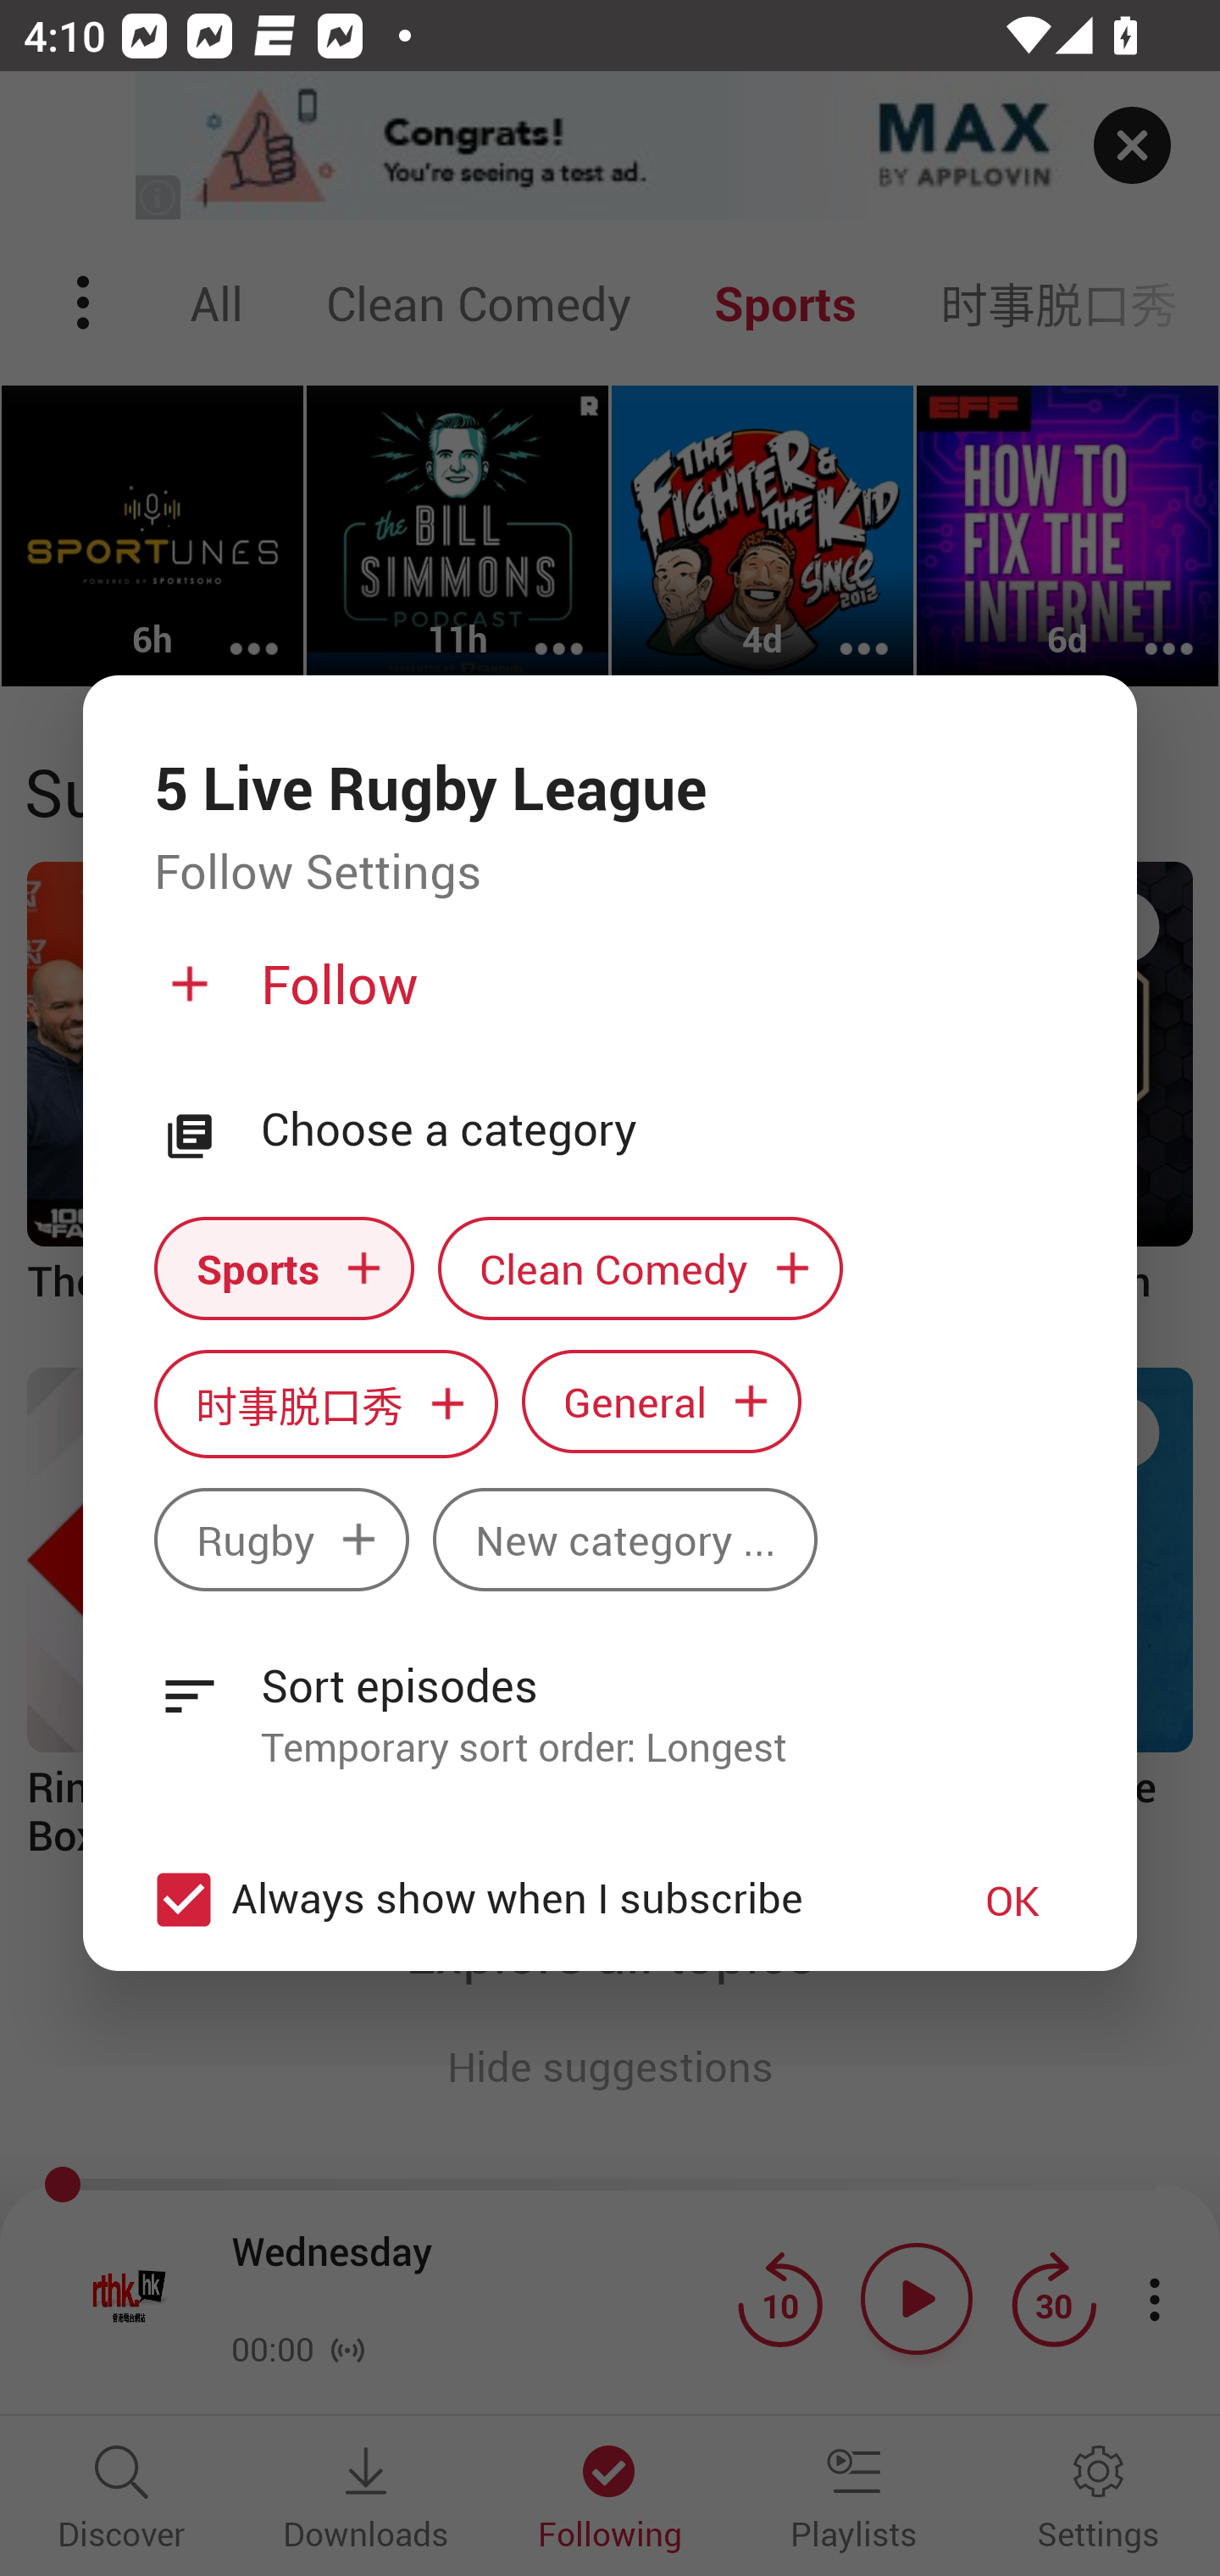  What do you see at coordinates (527, 1900) in the screenshot?
I see `Always show when I subscribe` at bounding box center [527, 1900].